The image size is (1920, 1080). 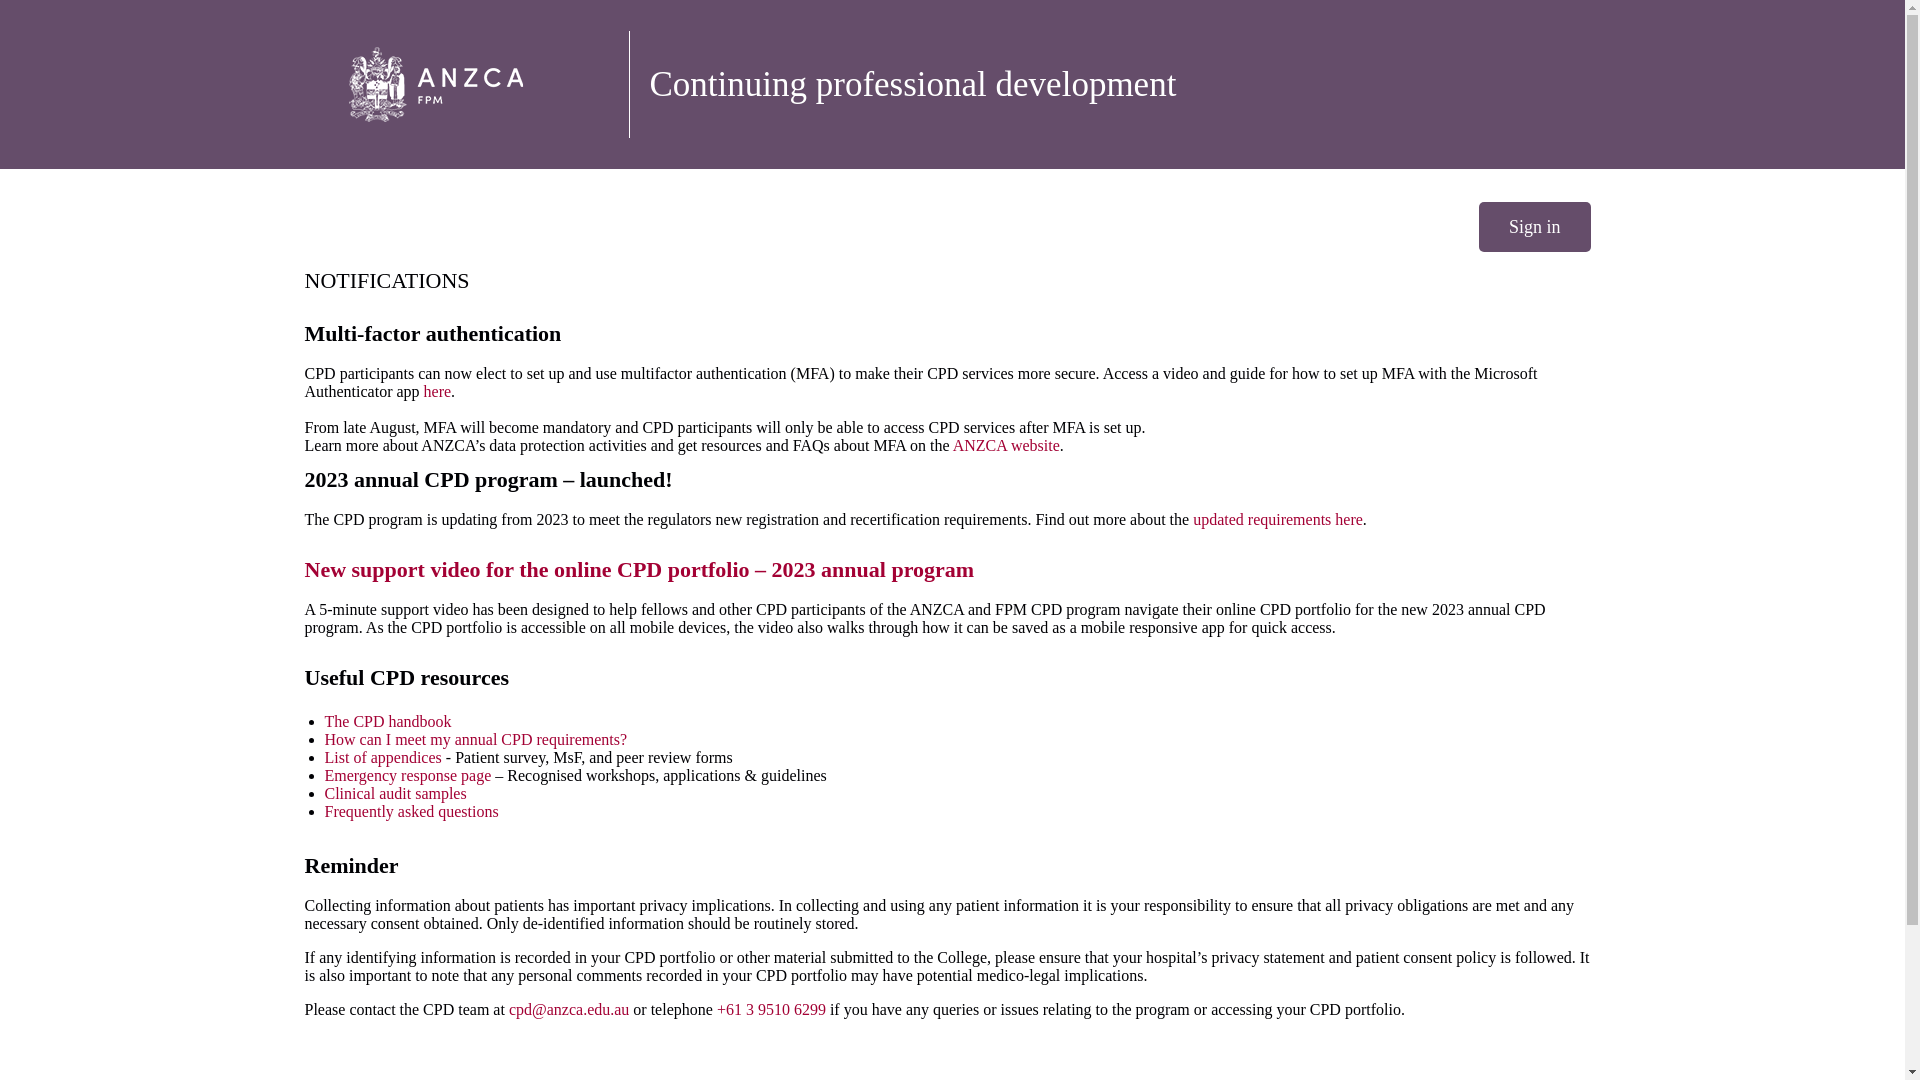 I want to click on How can I meet my annual CPD requirements?, so click(x=476, y=740).